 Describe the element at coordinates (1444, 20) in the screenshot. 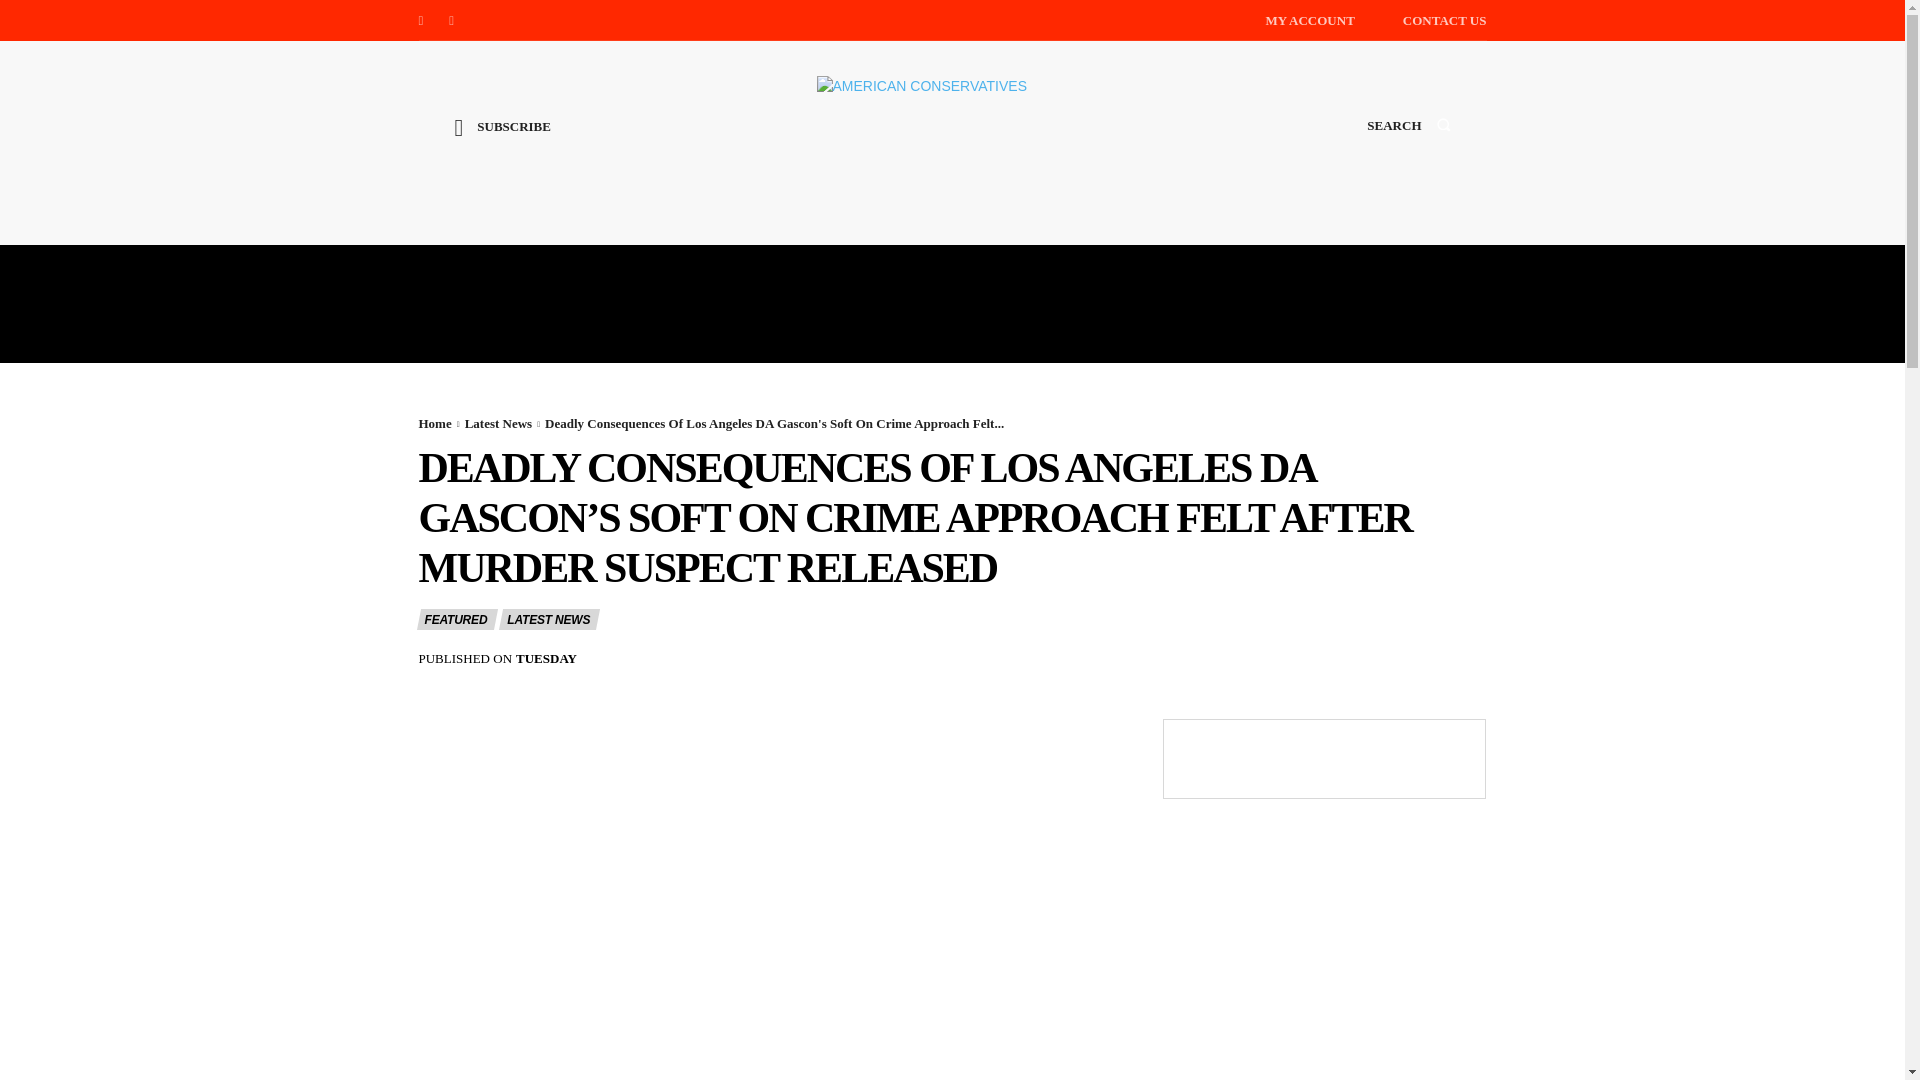

I see `Contact Us` at that location.